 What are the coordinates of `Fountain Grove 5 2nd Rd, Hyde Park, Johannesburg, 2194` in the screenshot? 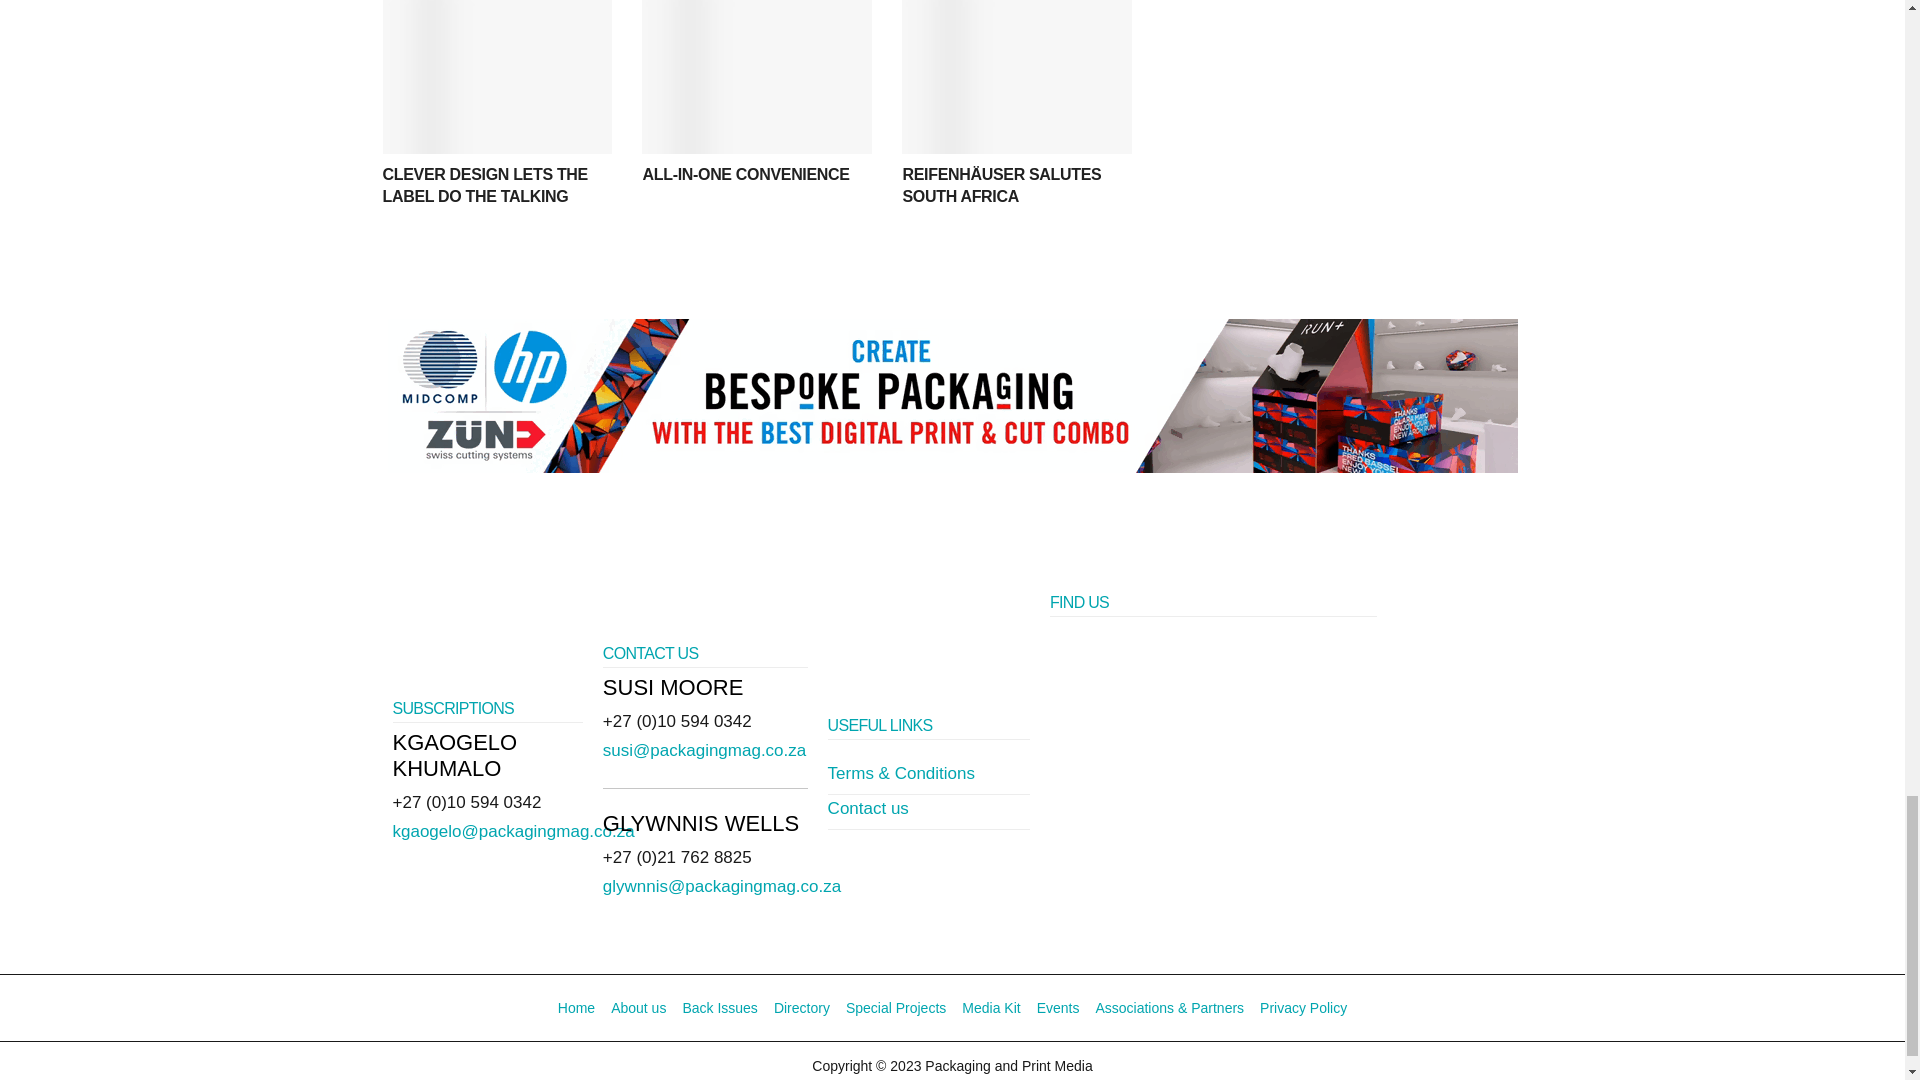 It's located at (1213, 794).